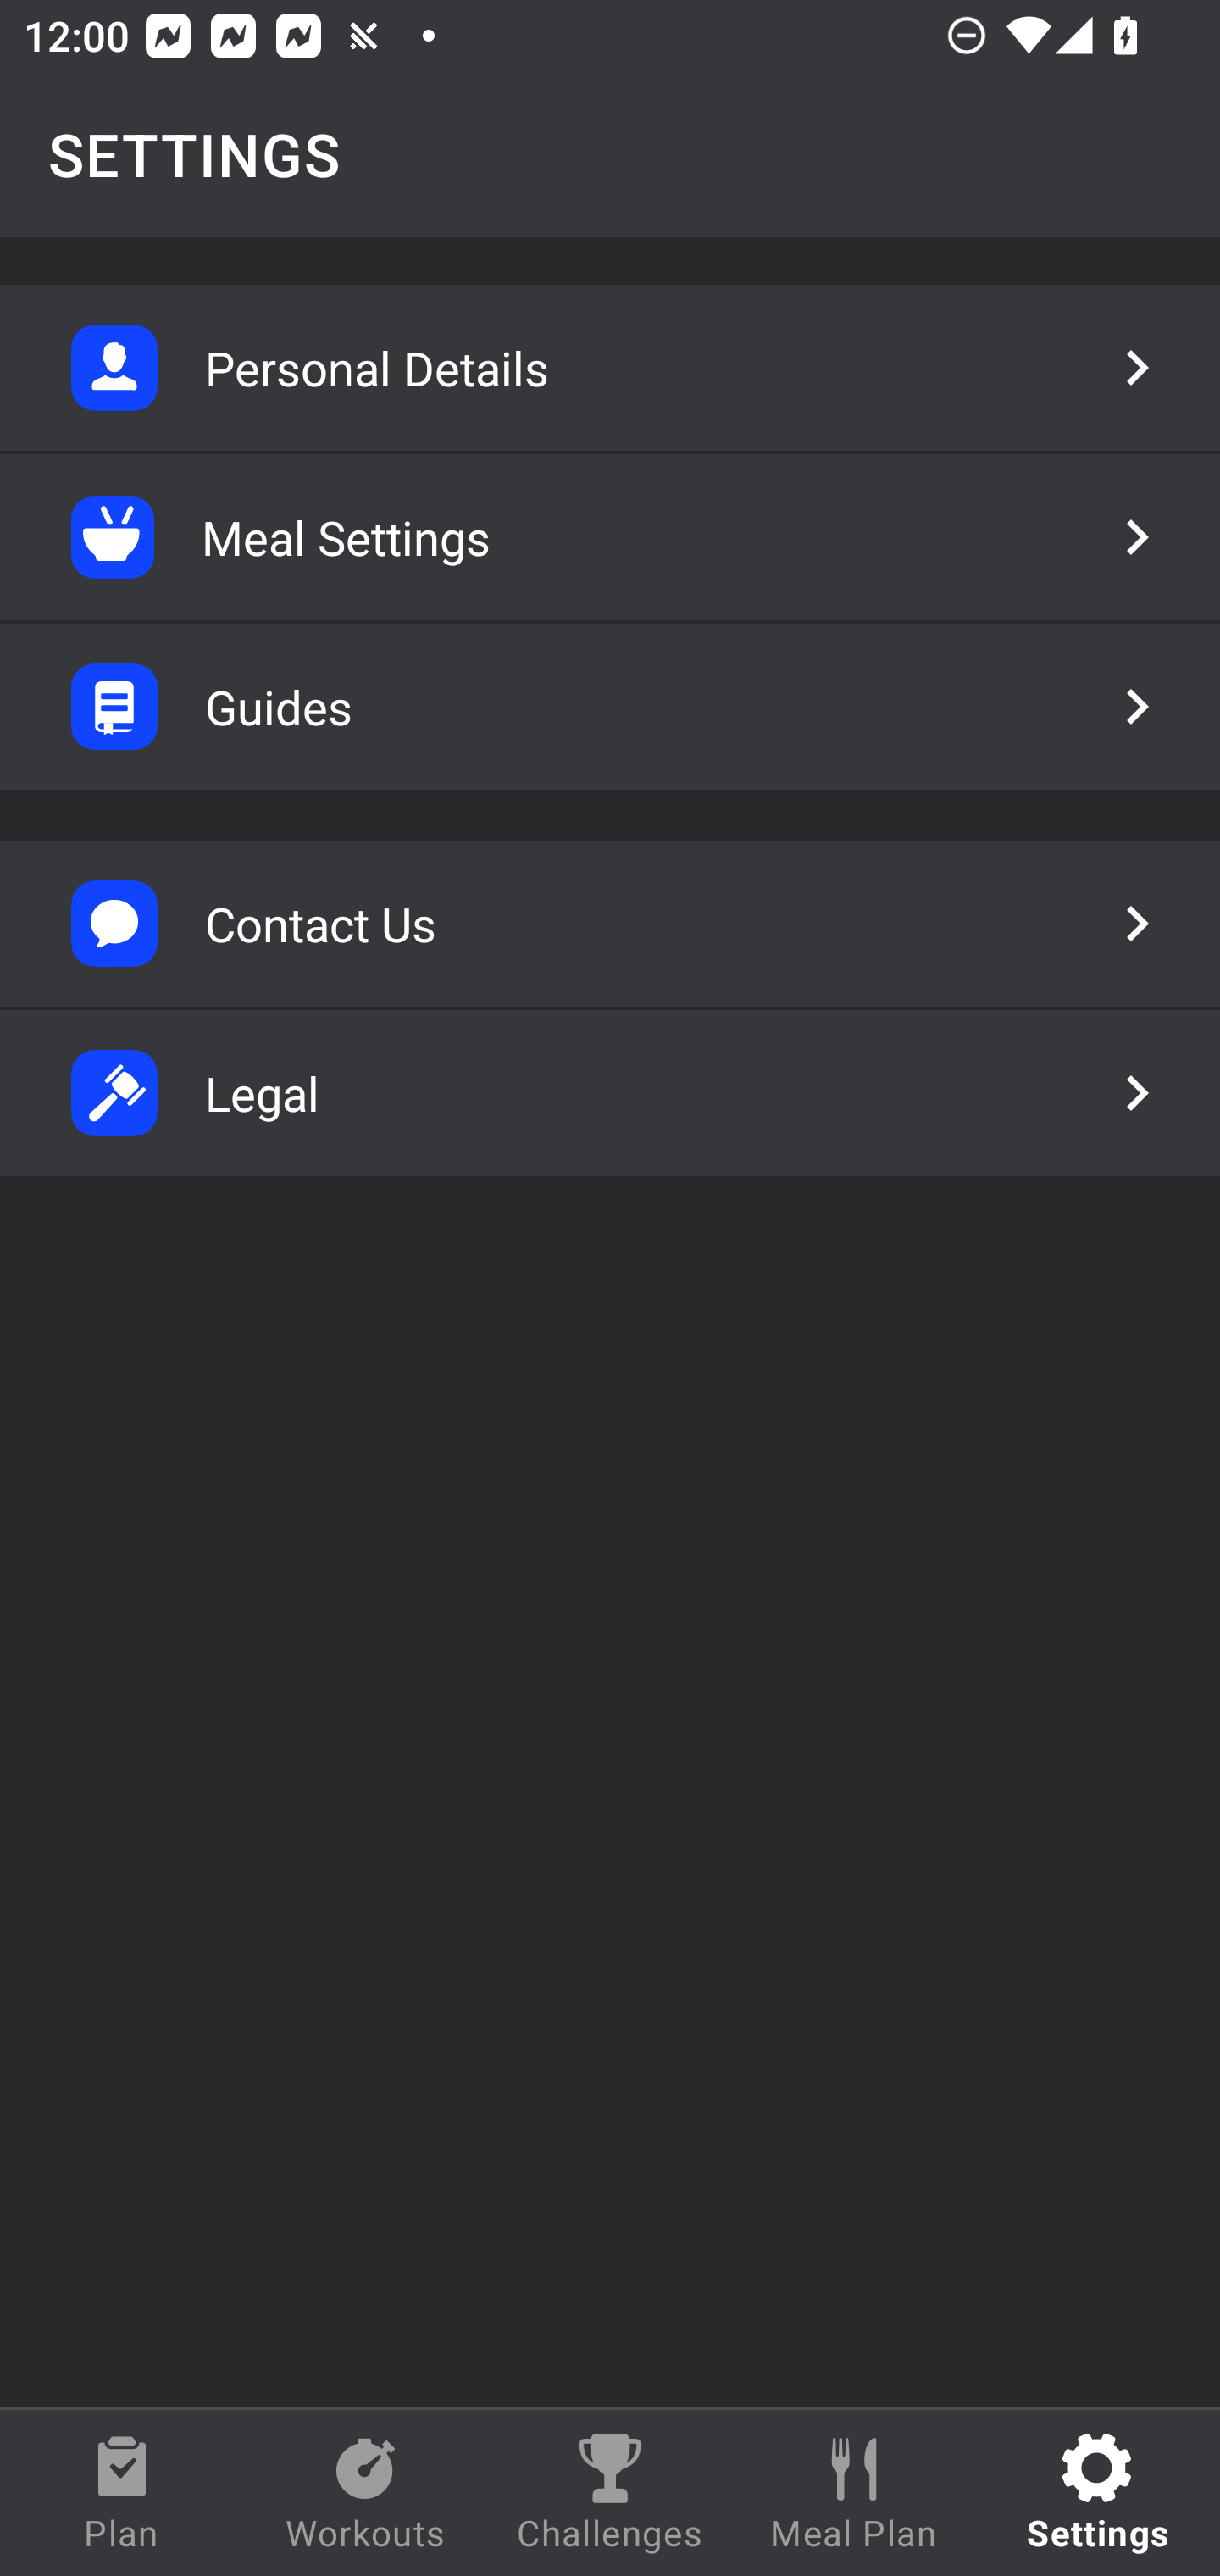 The image size is (1220, 2576). What do you see at coordinates (854, 2493) in the screenshot?
I see ` Meal Plan ` at bounding box center [854, 2493].